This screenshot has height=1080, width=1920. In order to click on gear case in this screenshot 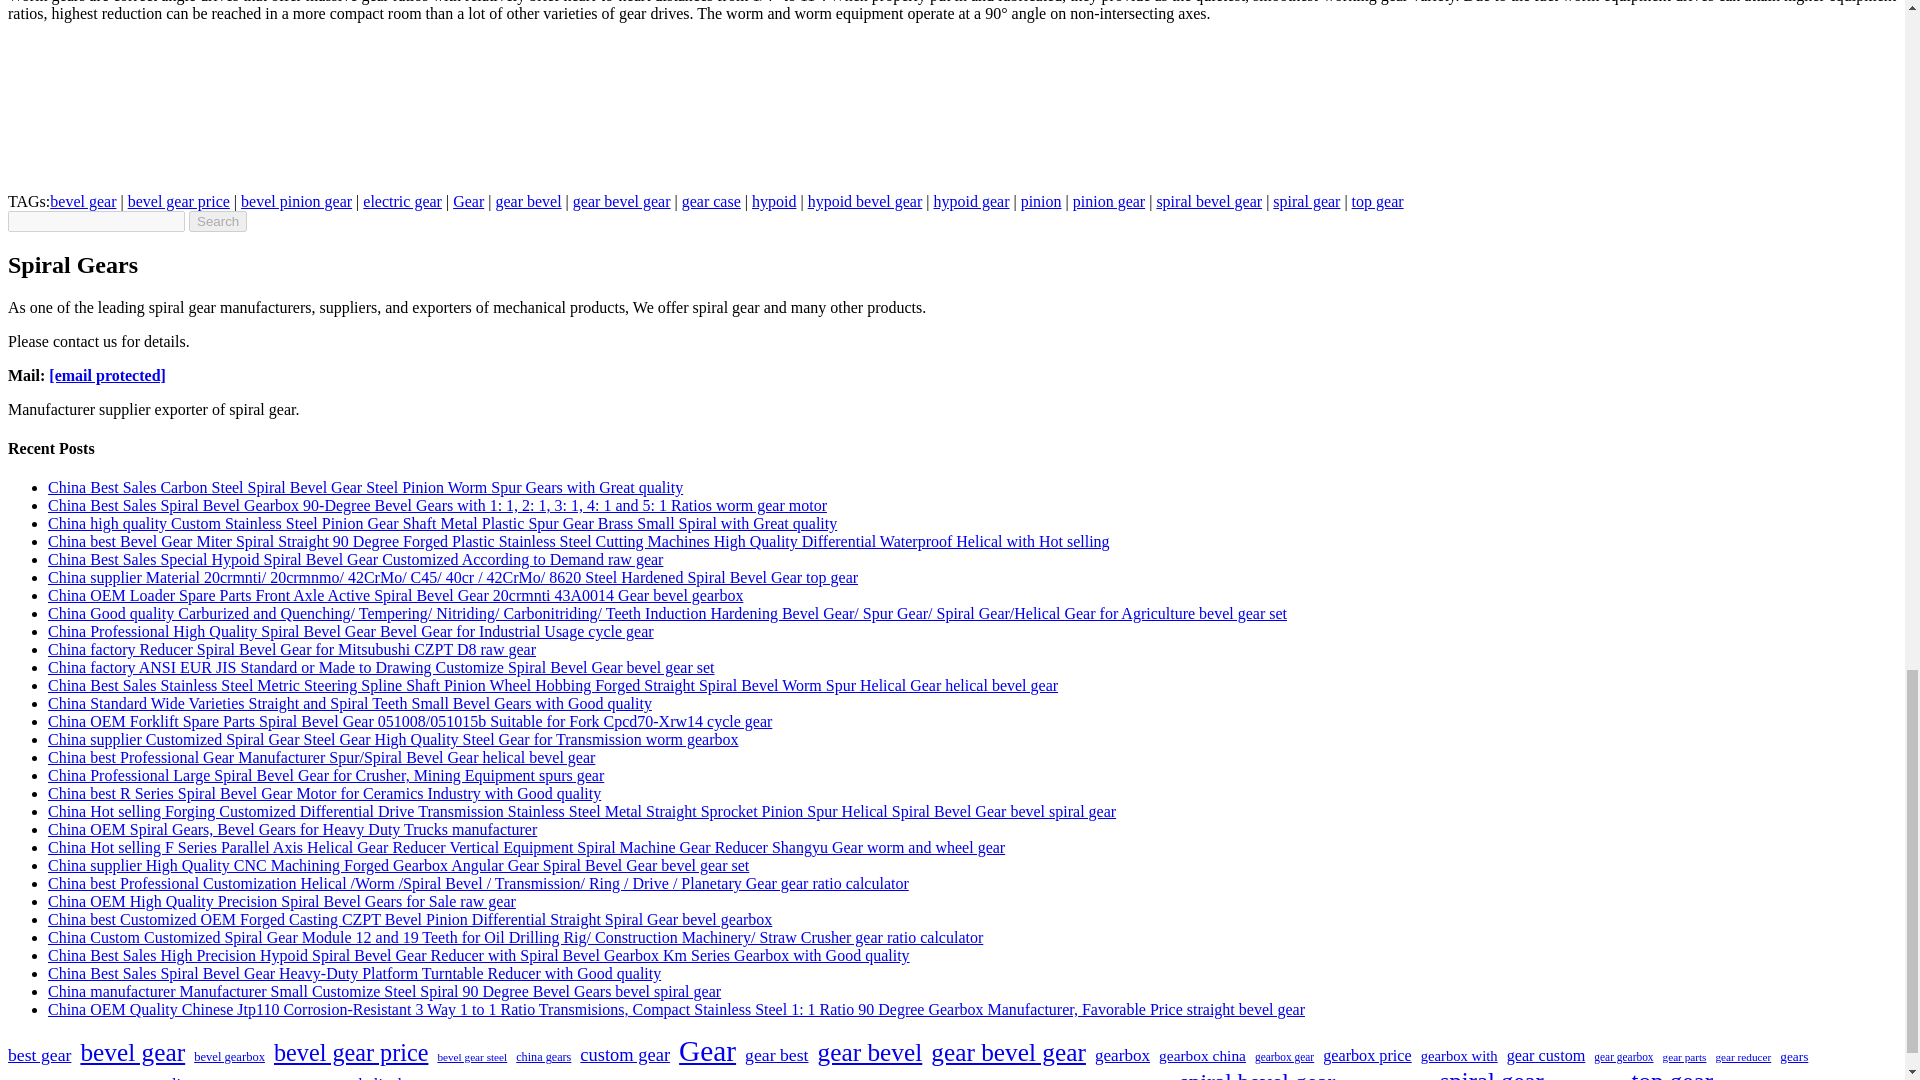, I will do `click(711, 201)`.